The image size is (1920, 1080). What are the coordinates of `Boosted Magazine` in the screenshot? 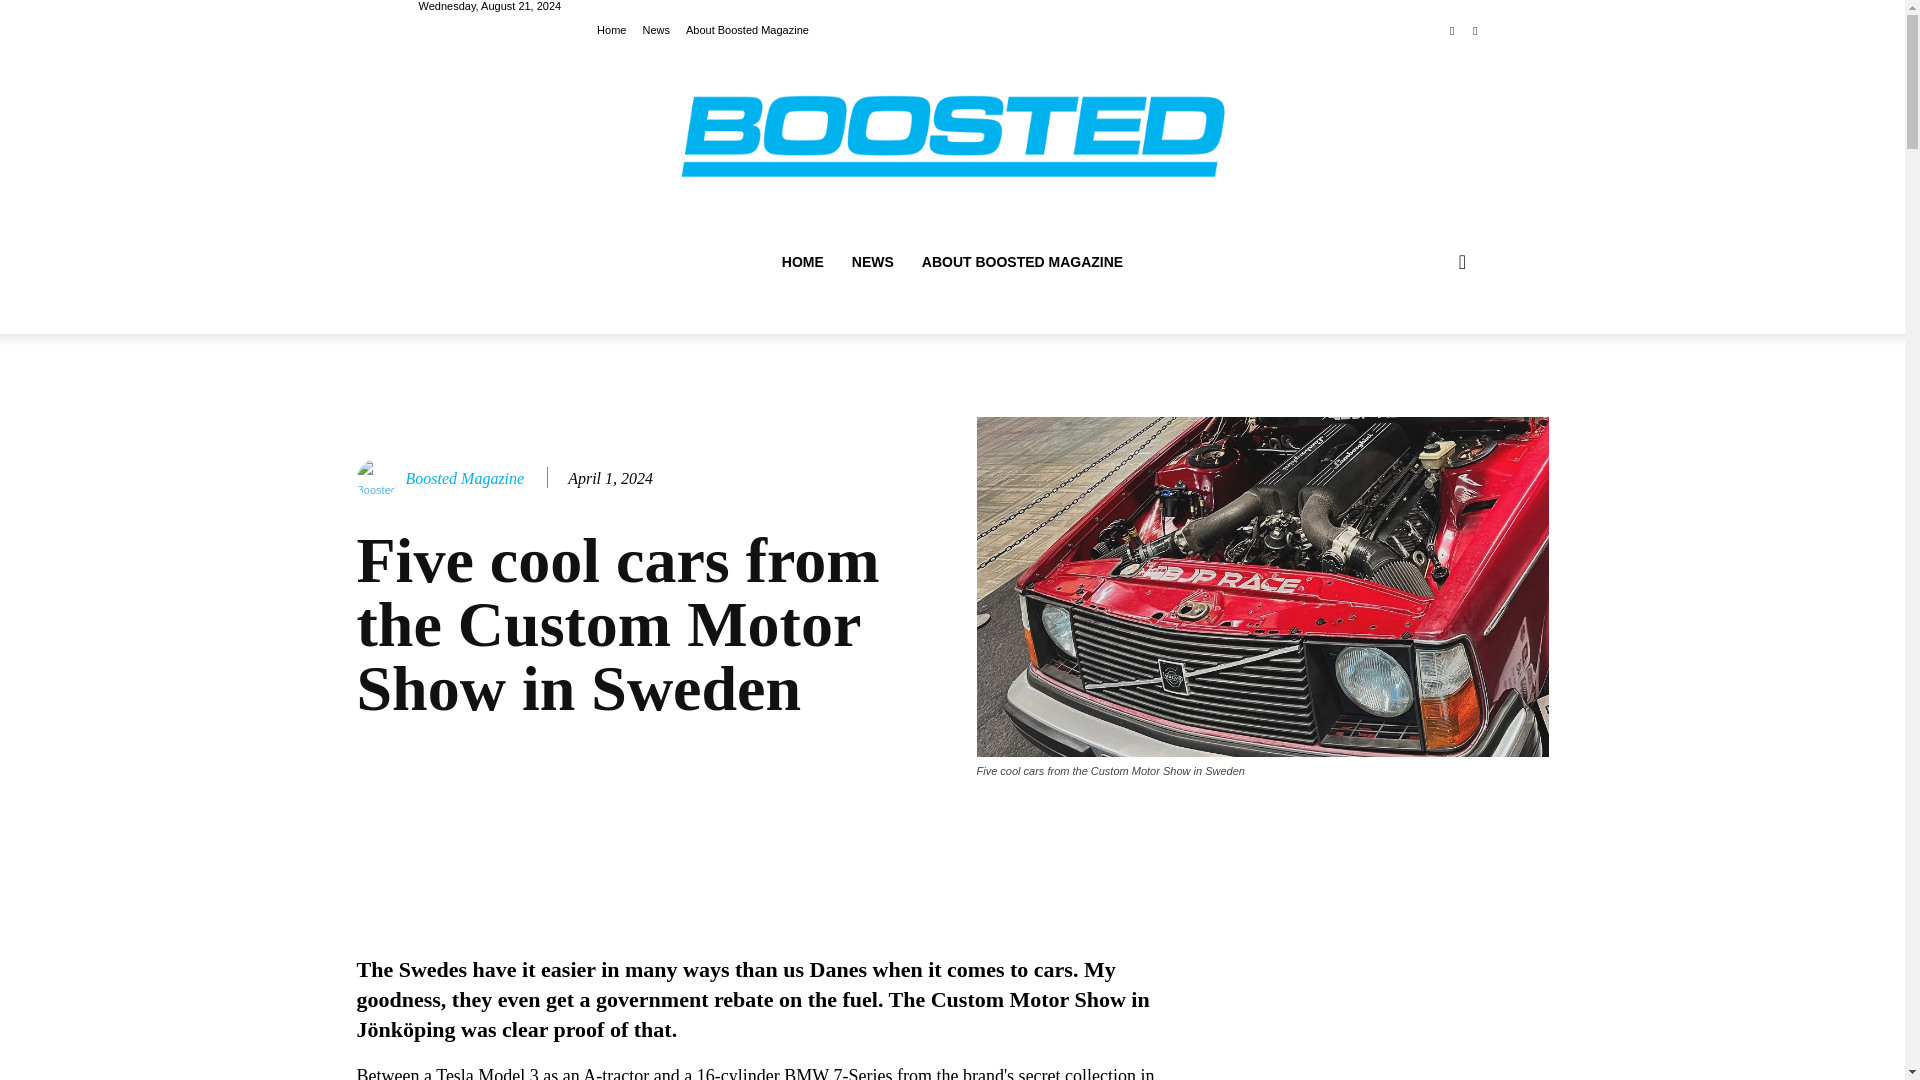 It's located at (378, 478).